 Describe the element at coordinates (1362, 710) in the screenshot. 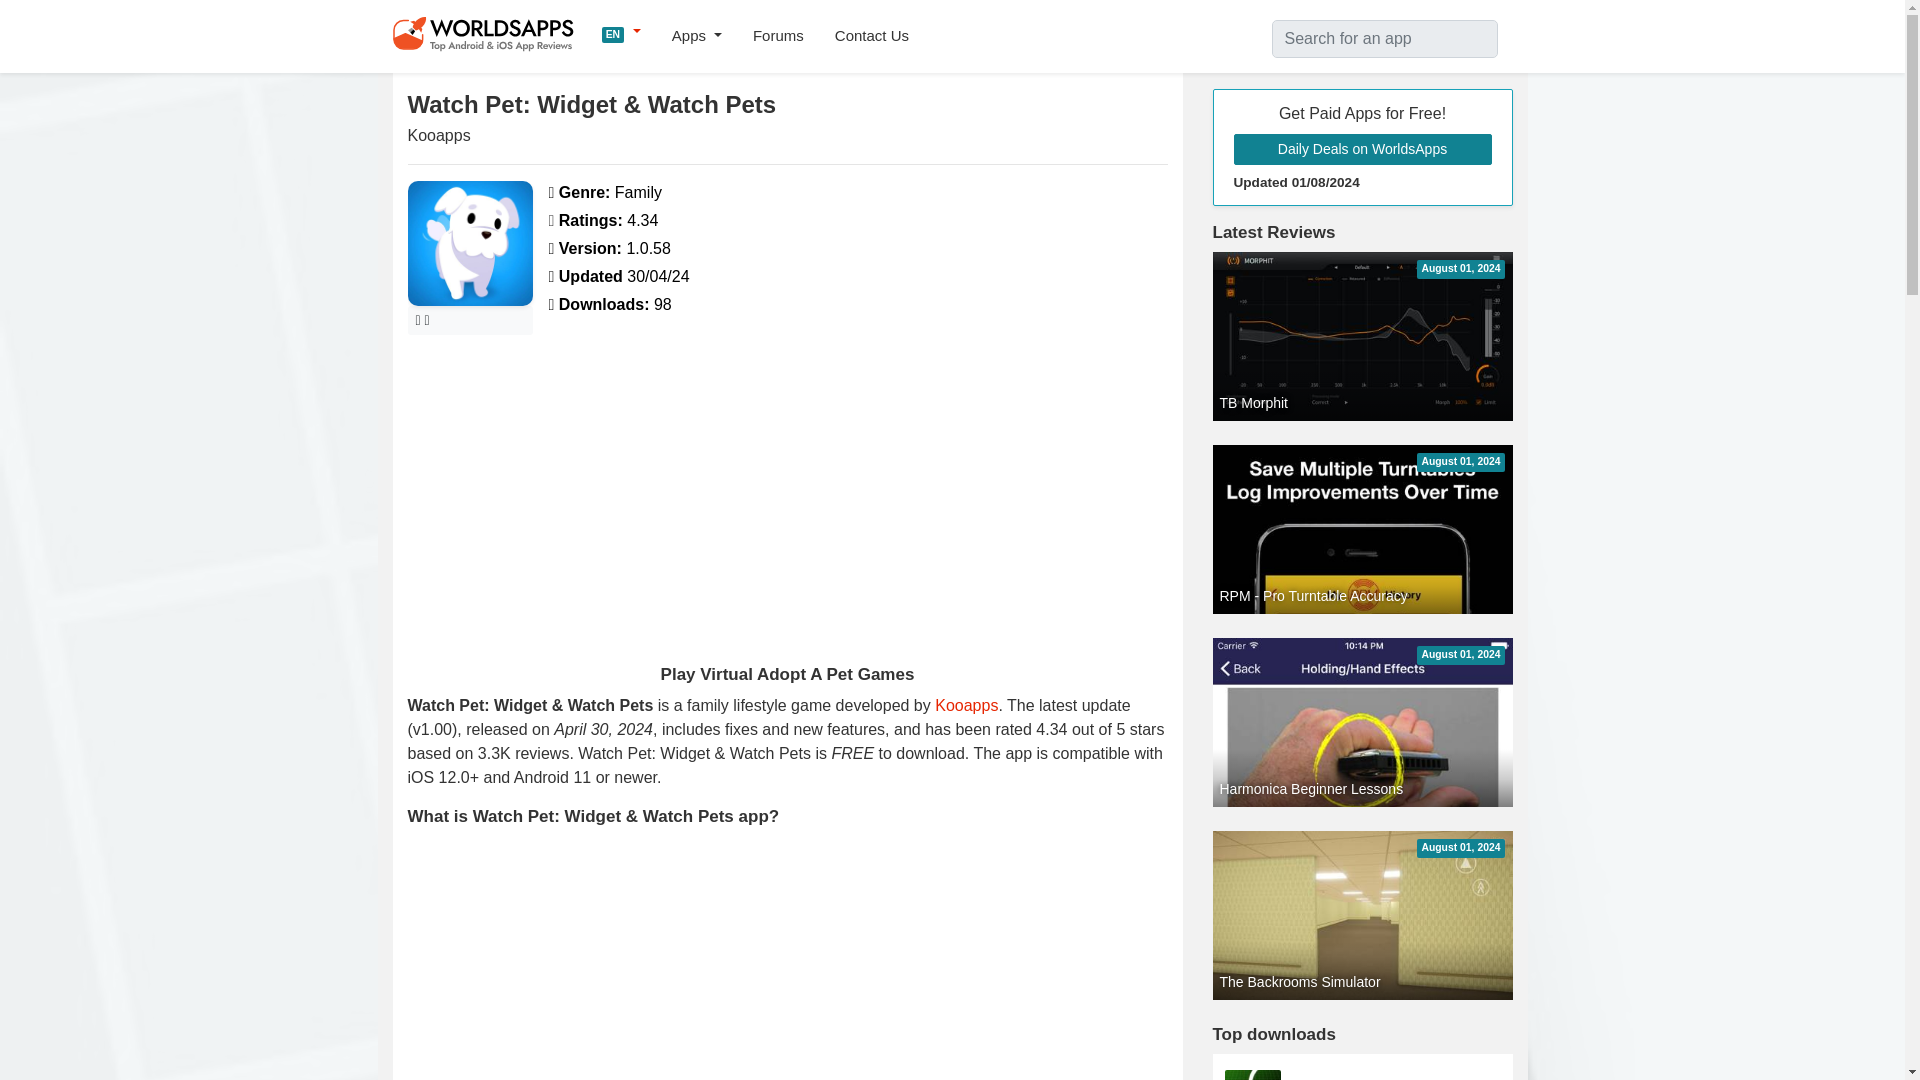

I see `RPM - Pro Turntable Accuracy` at that location.